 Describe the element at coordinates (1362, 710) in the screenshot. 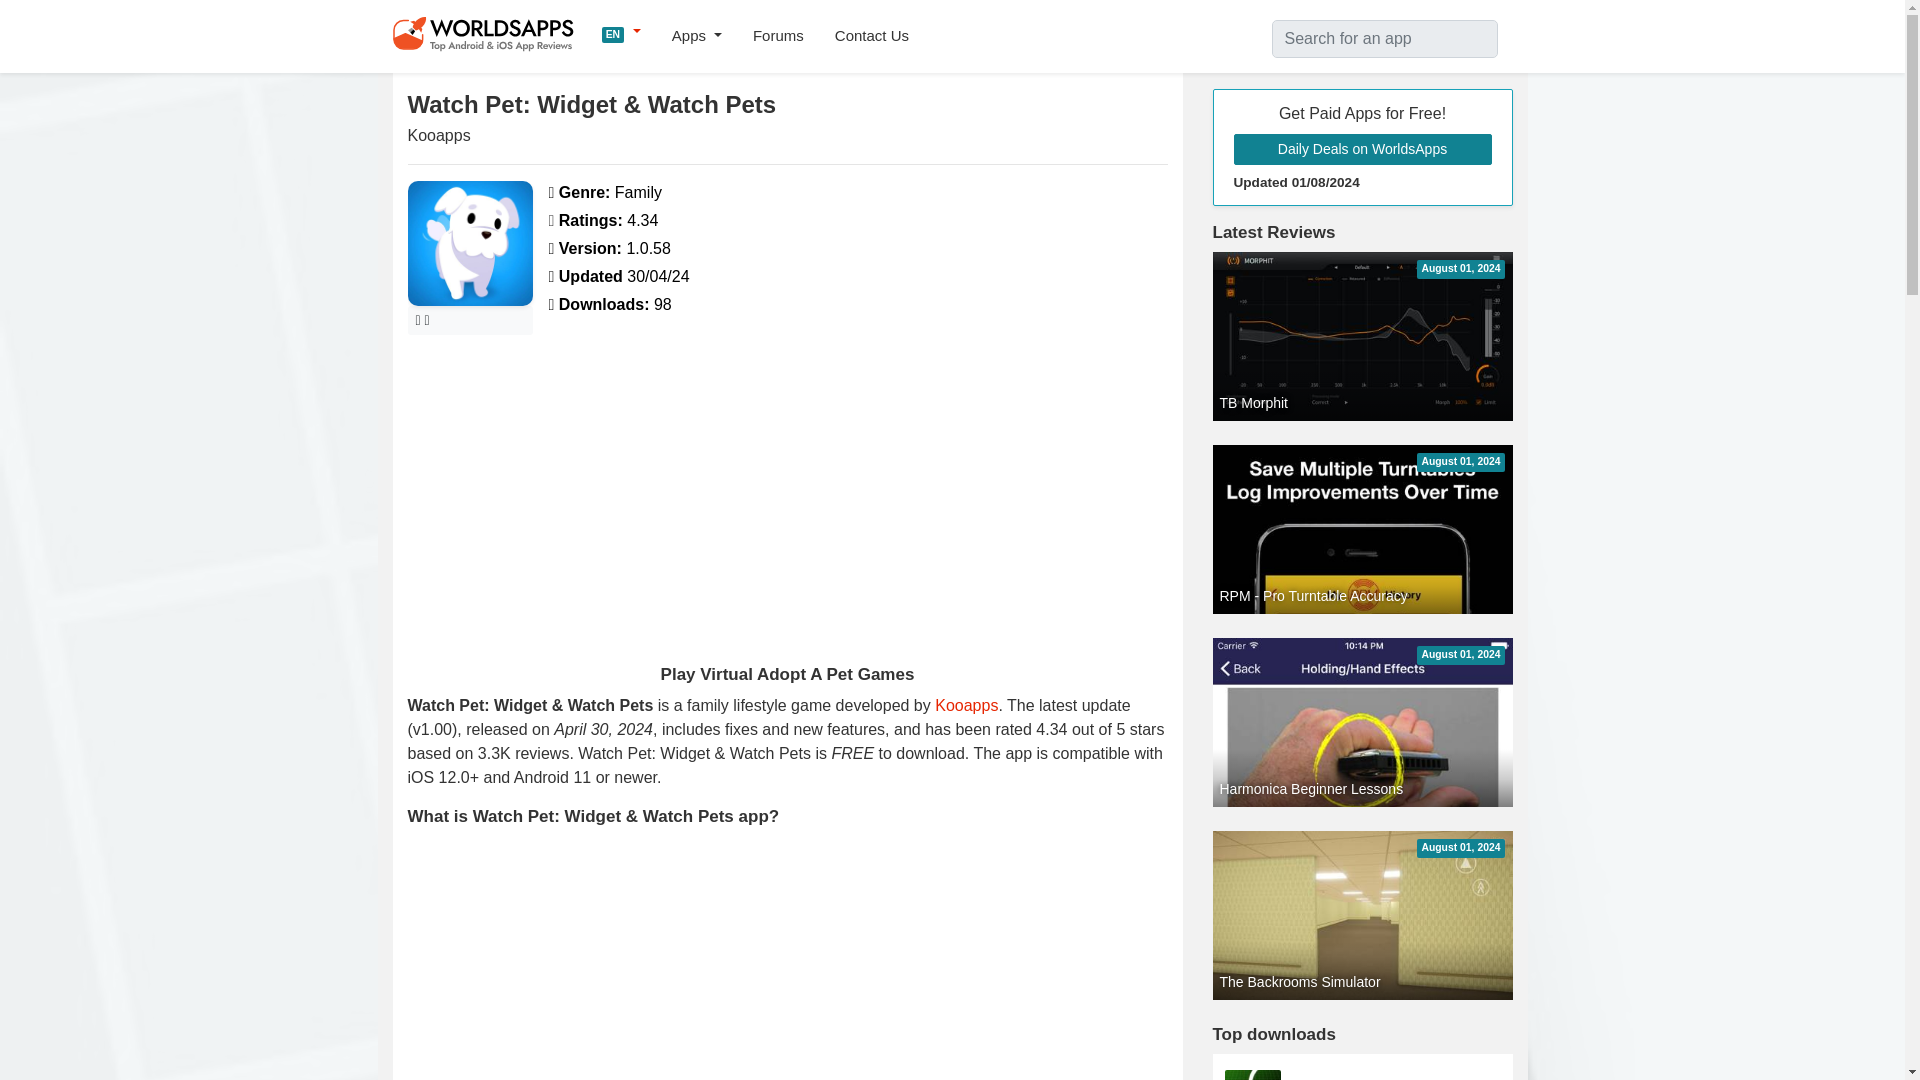

I see `RPM - Pro Turntable Accuracy` at that location.